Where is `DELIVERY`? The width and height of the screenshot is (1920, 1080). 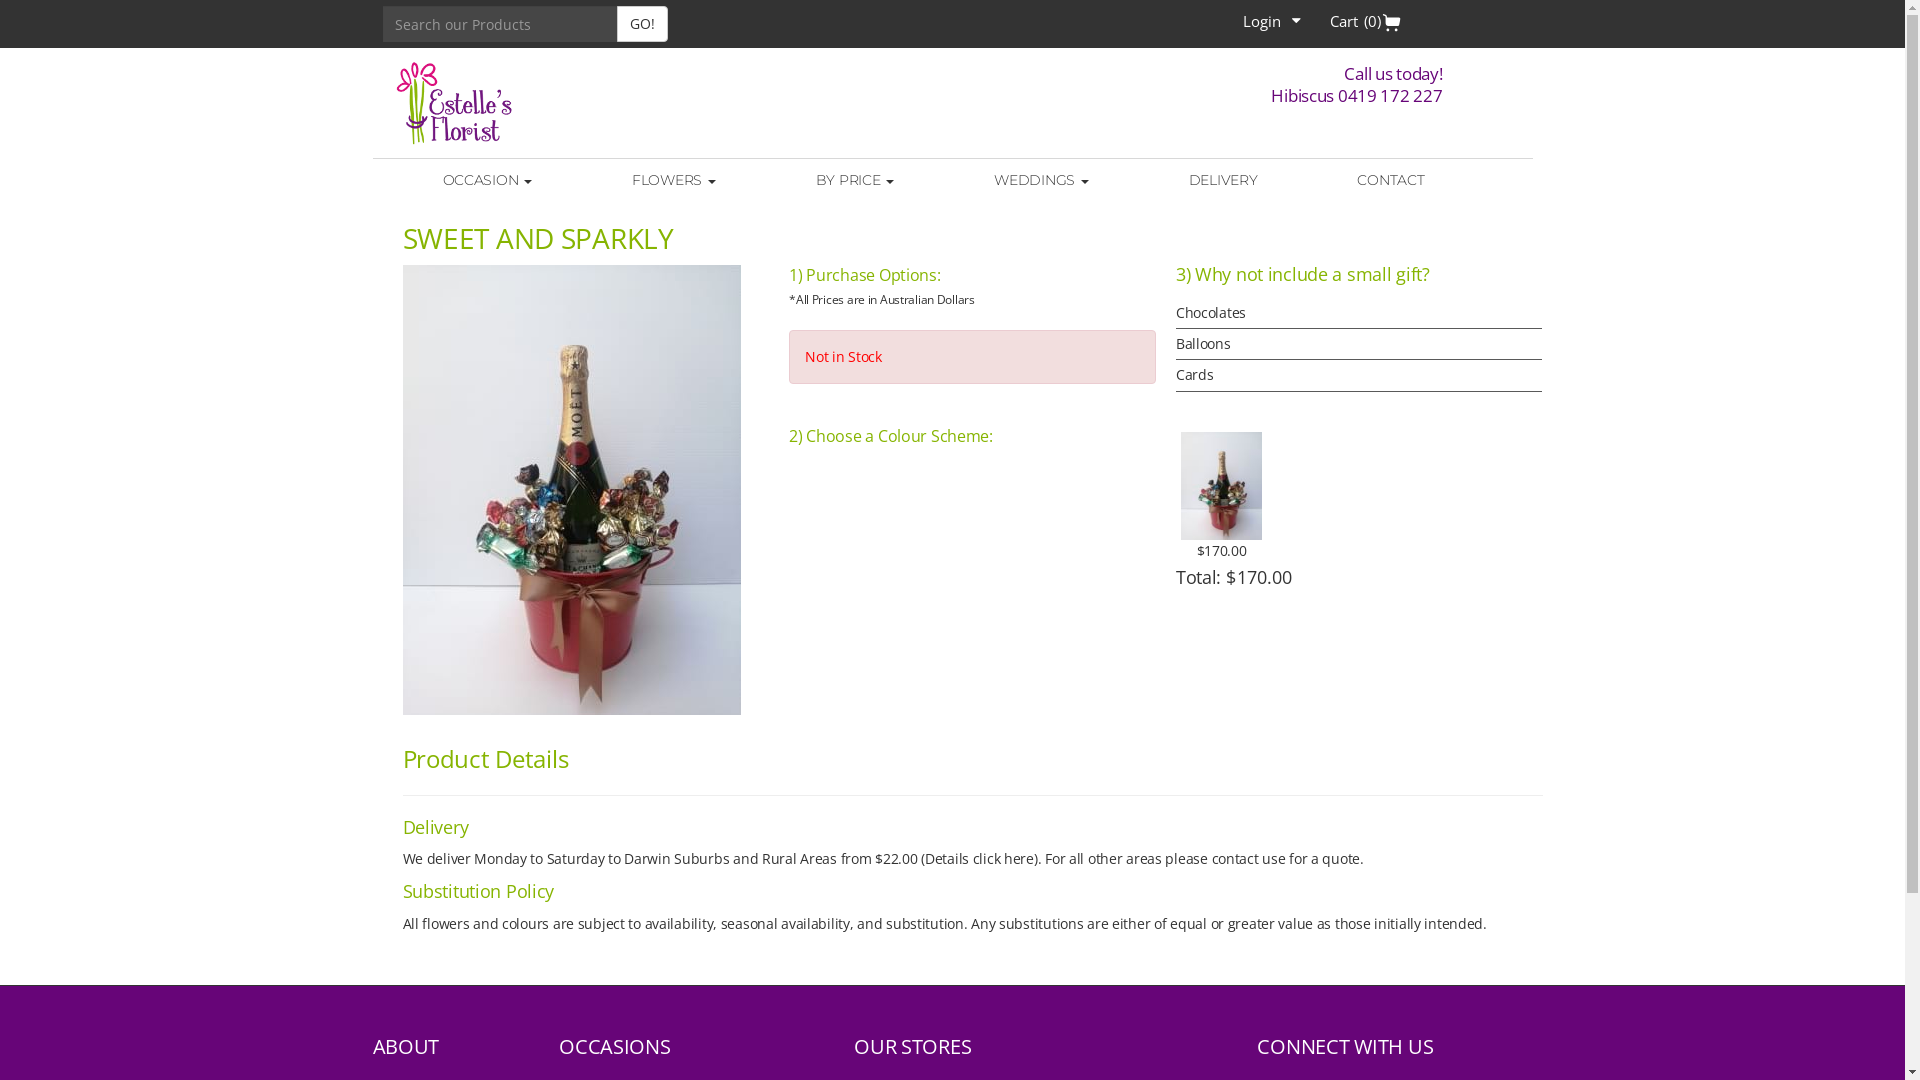 DELIVERY is located at coordinates (1224, 180).